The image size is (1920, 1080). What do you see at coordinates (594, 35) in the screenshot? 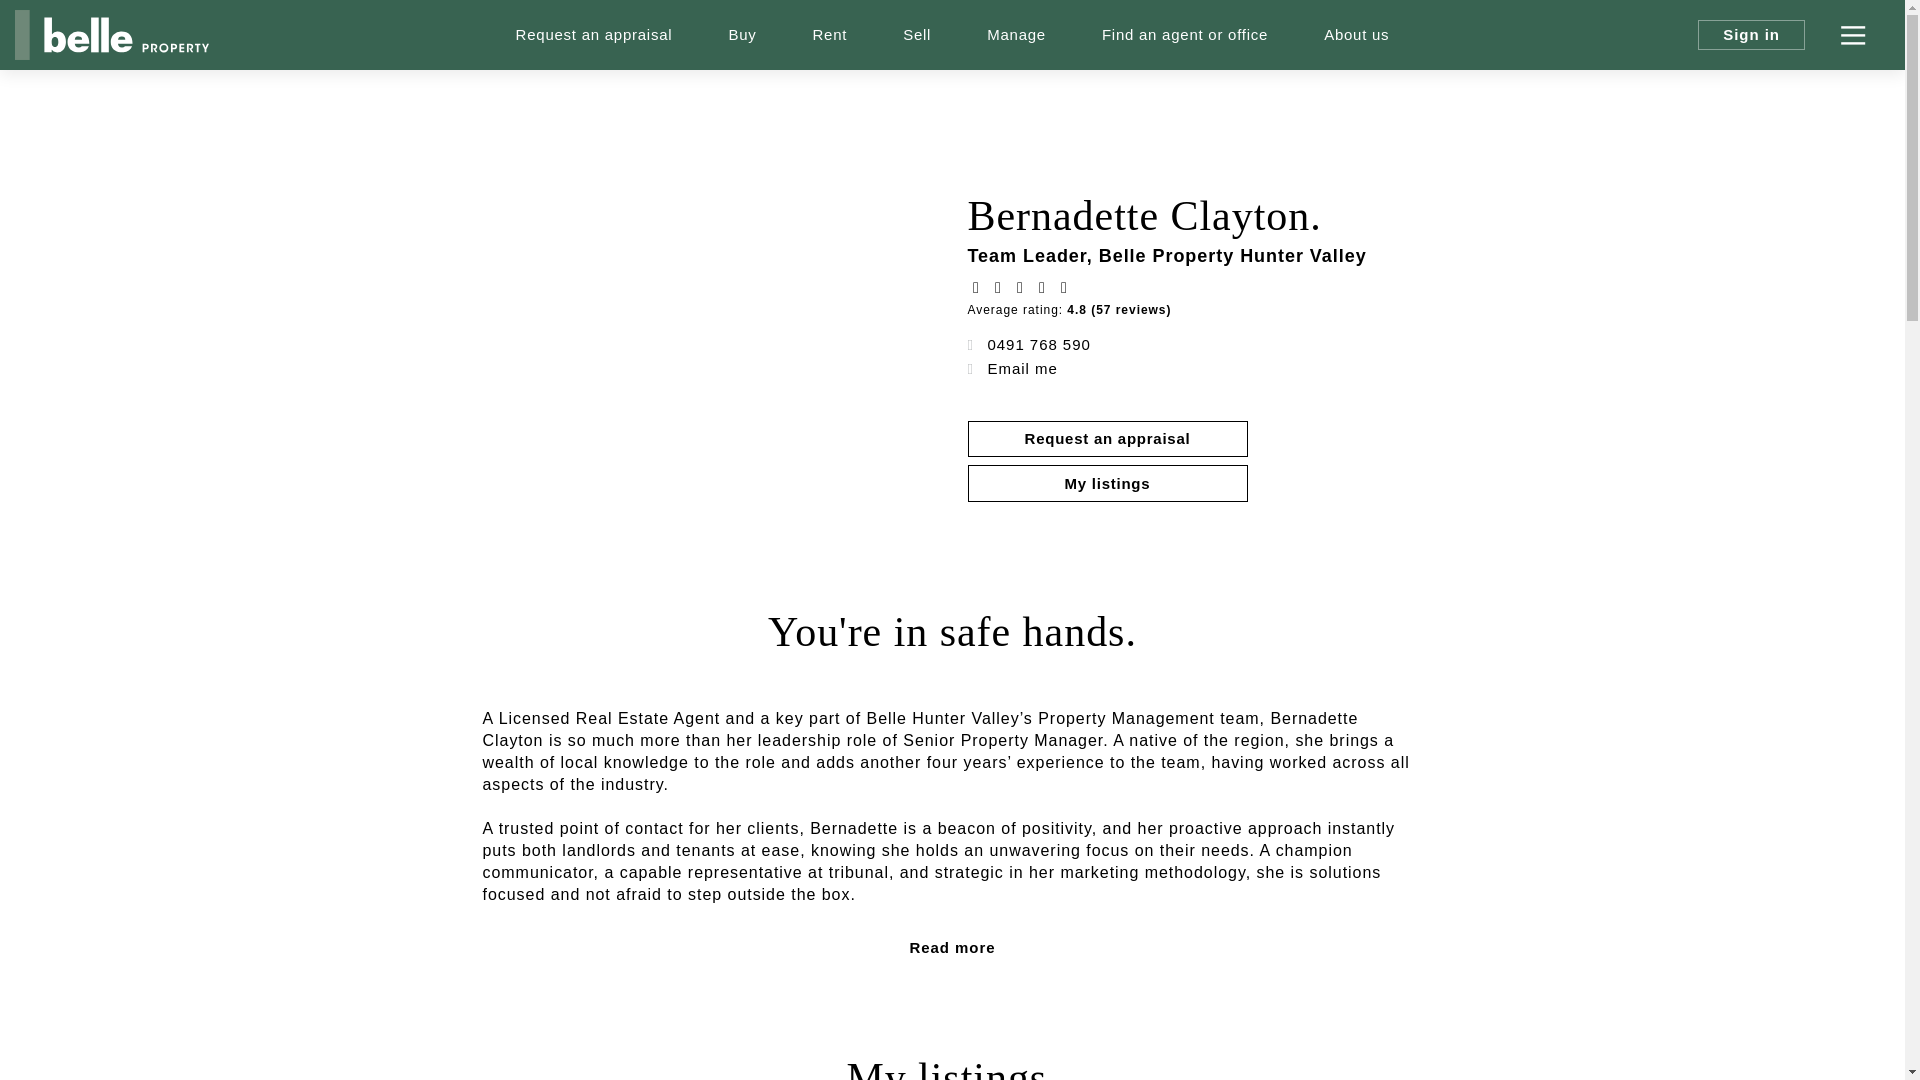
I see `Request an appraisal` at bounding box center [594, 35].